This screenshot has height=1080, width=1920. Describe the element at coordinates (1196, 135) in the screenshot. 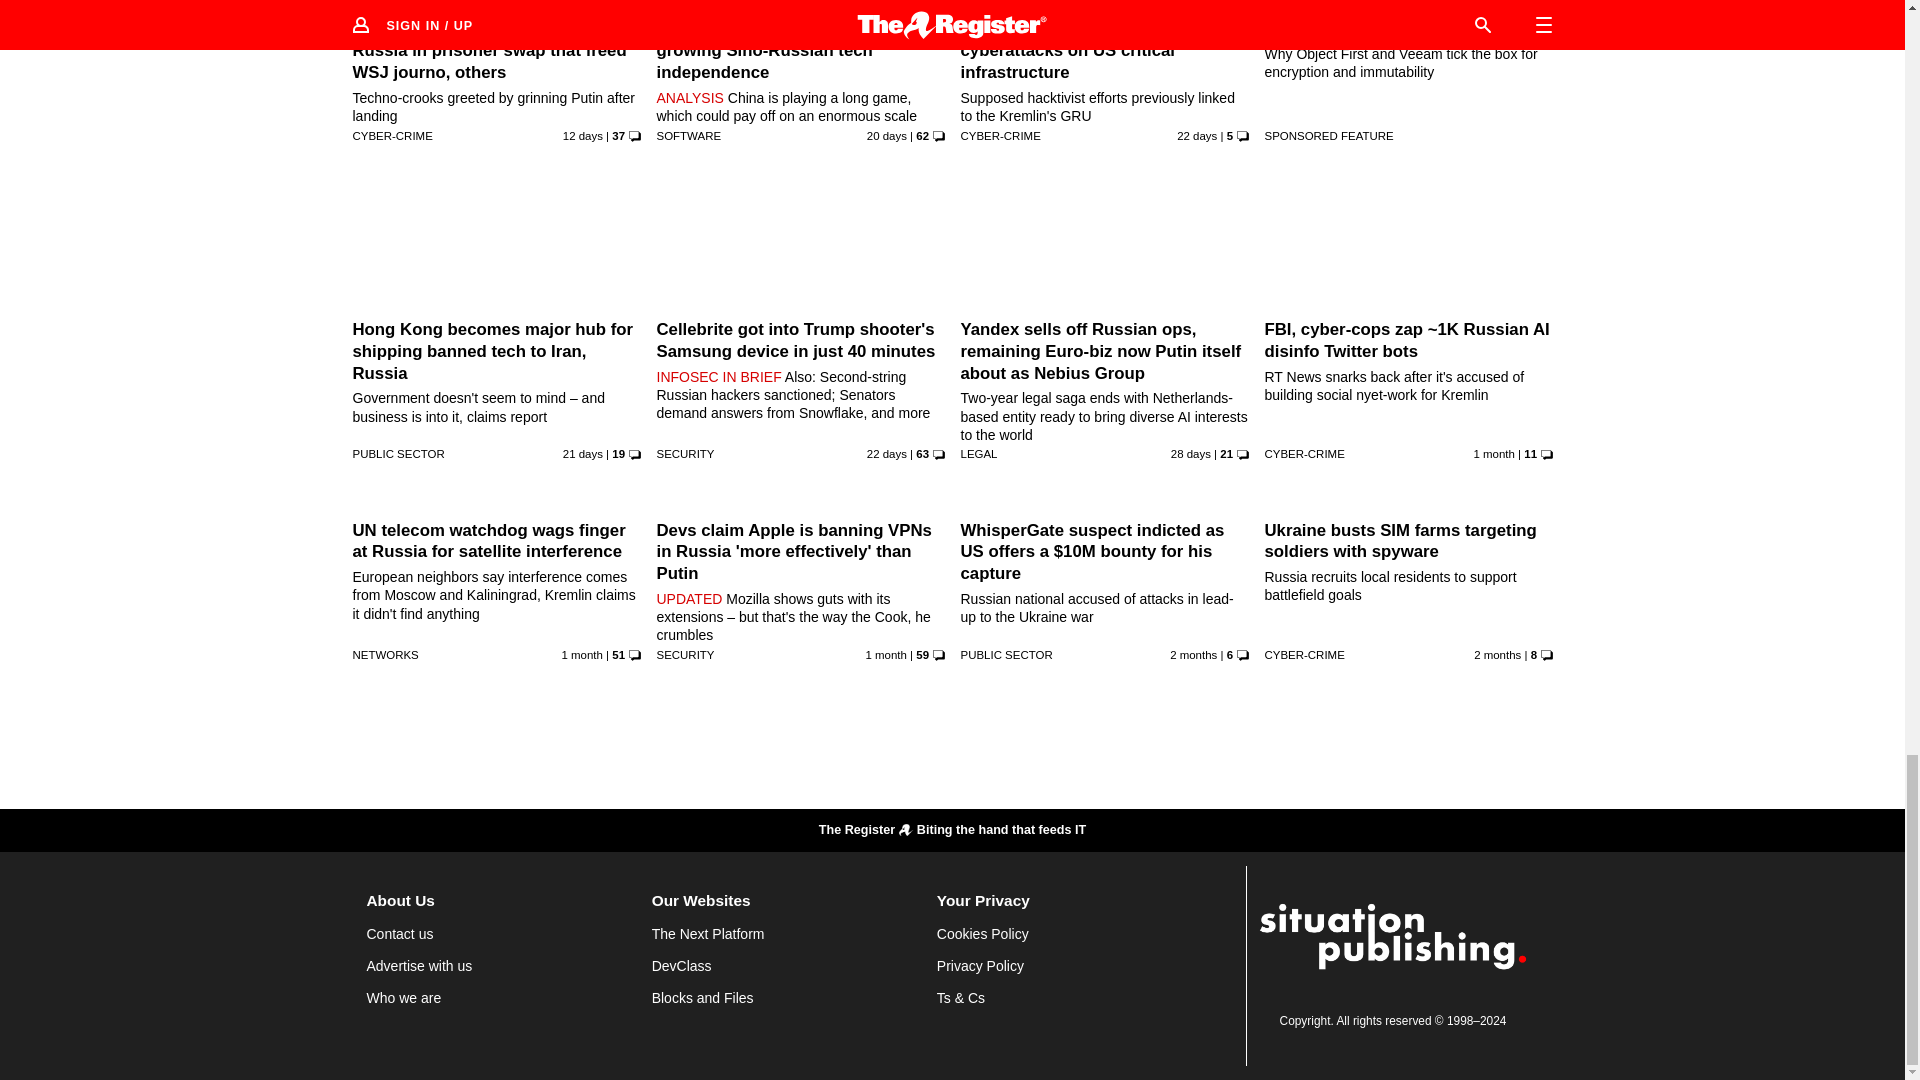

I see `22 Jul 2024 12:2` at that location.